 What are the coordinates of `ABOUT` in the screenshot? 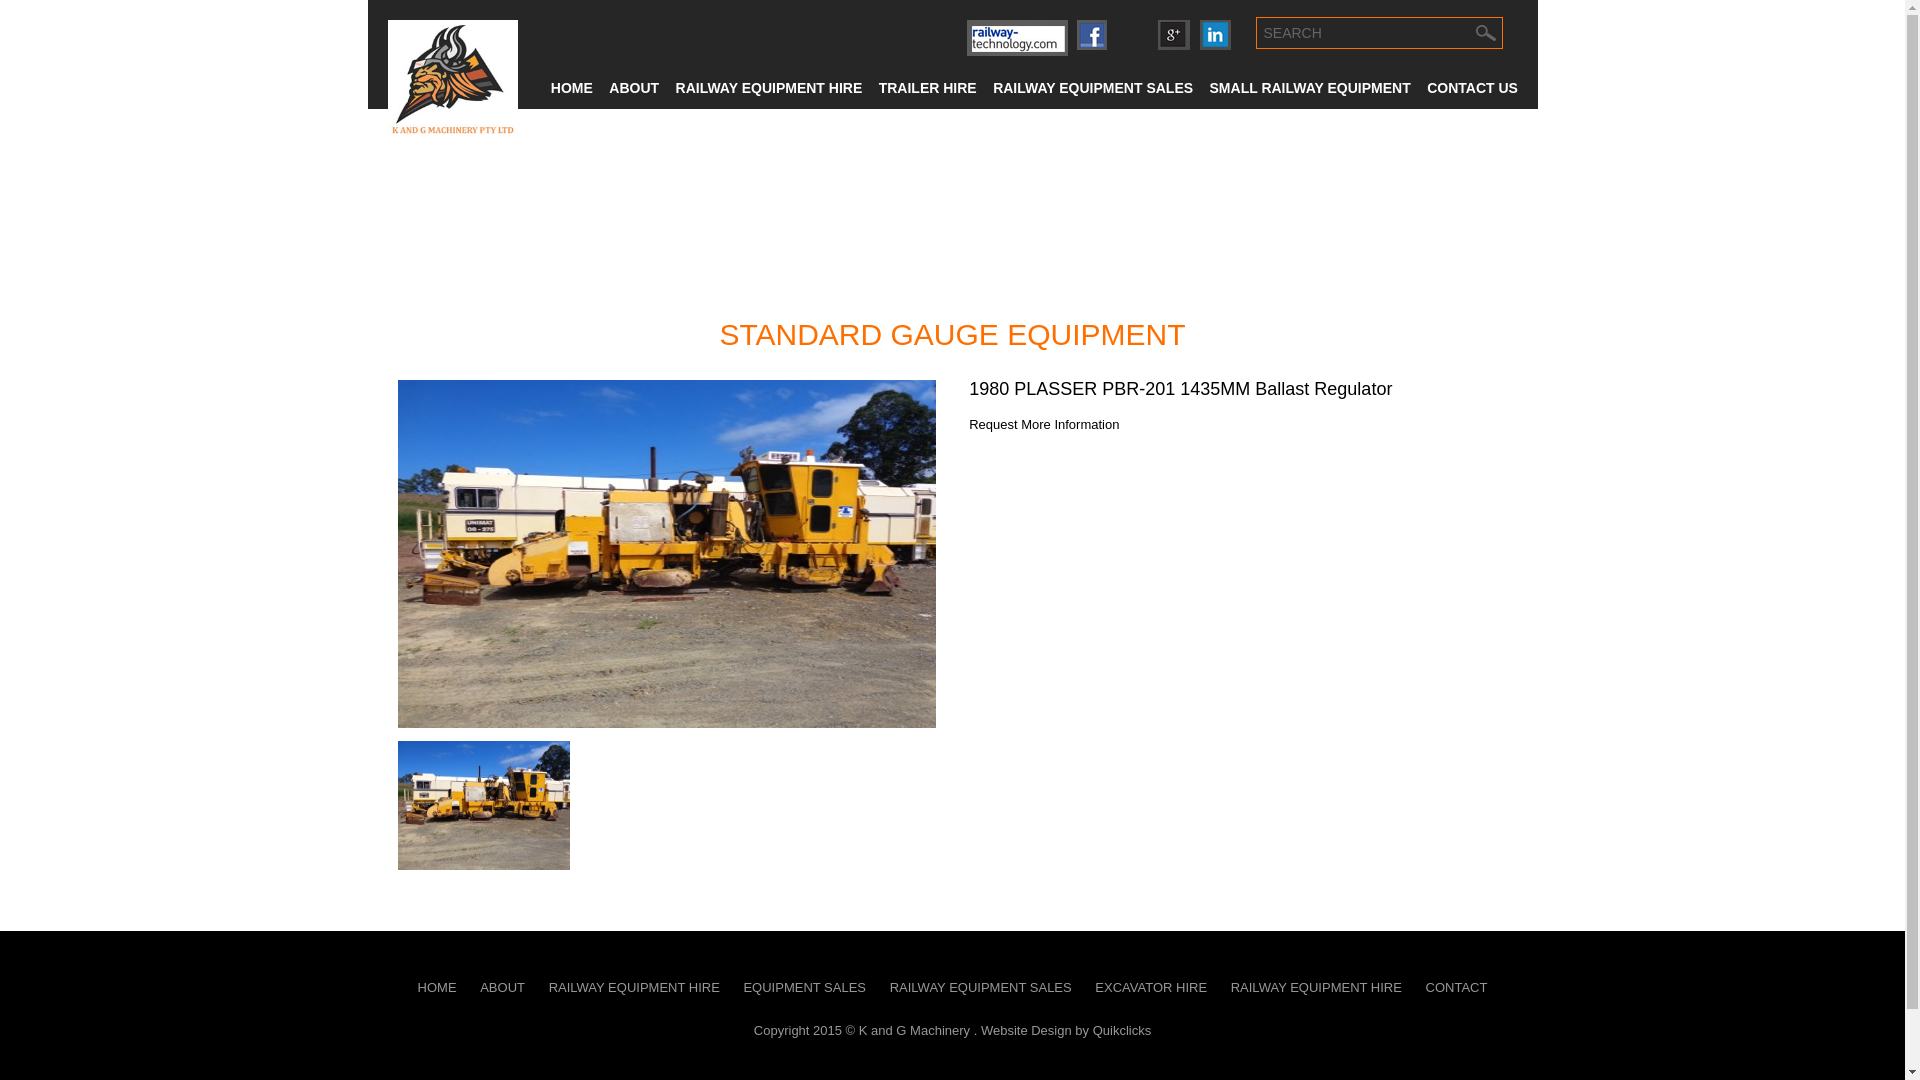 It's located at (634, 90).